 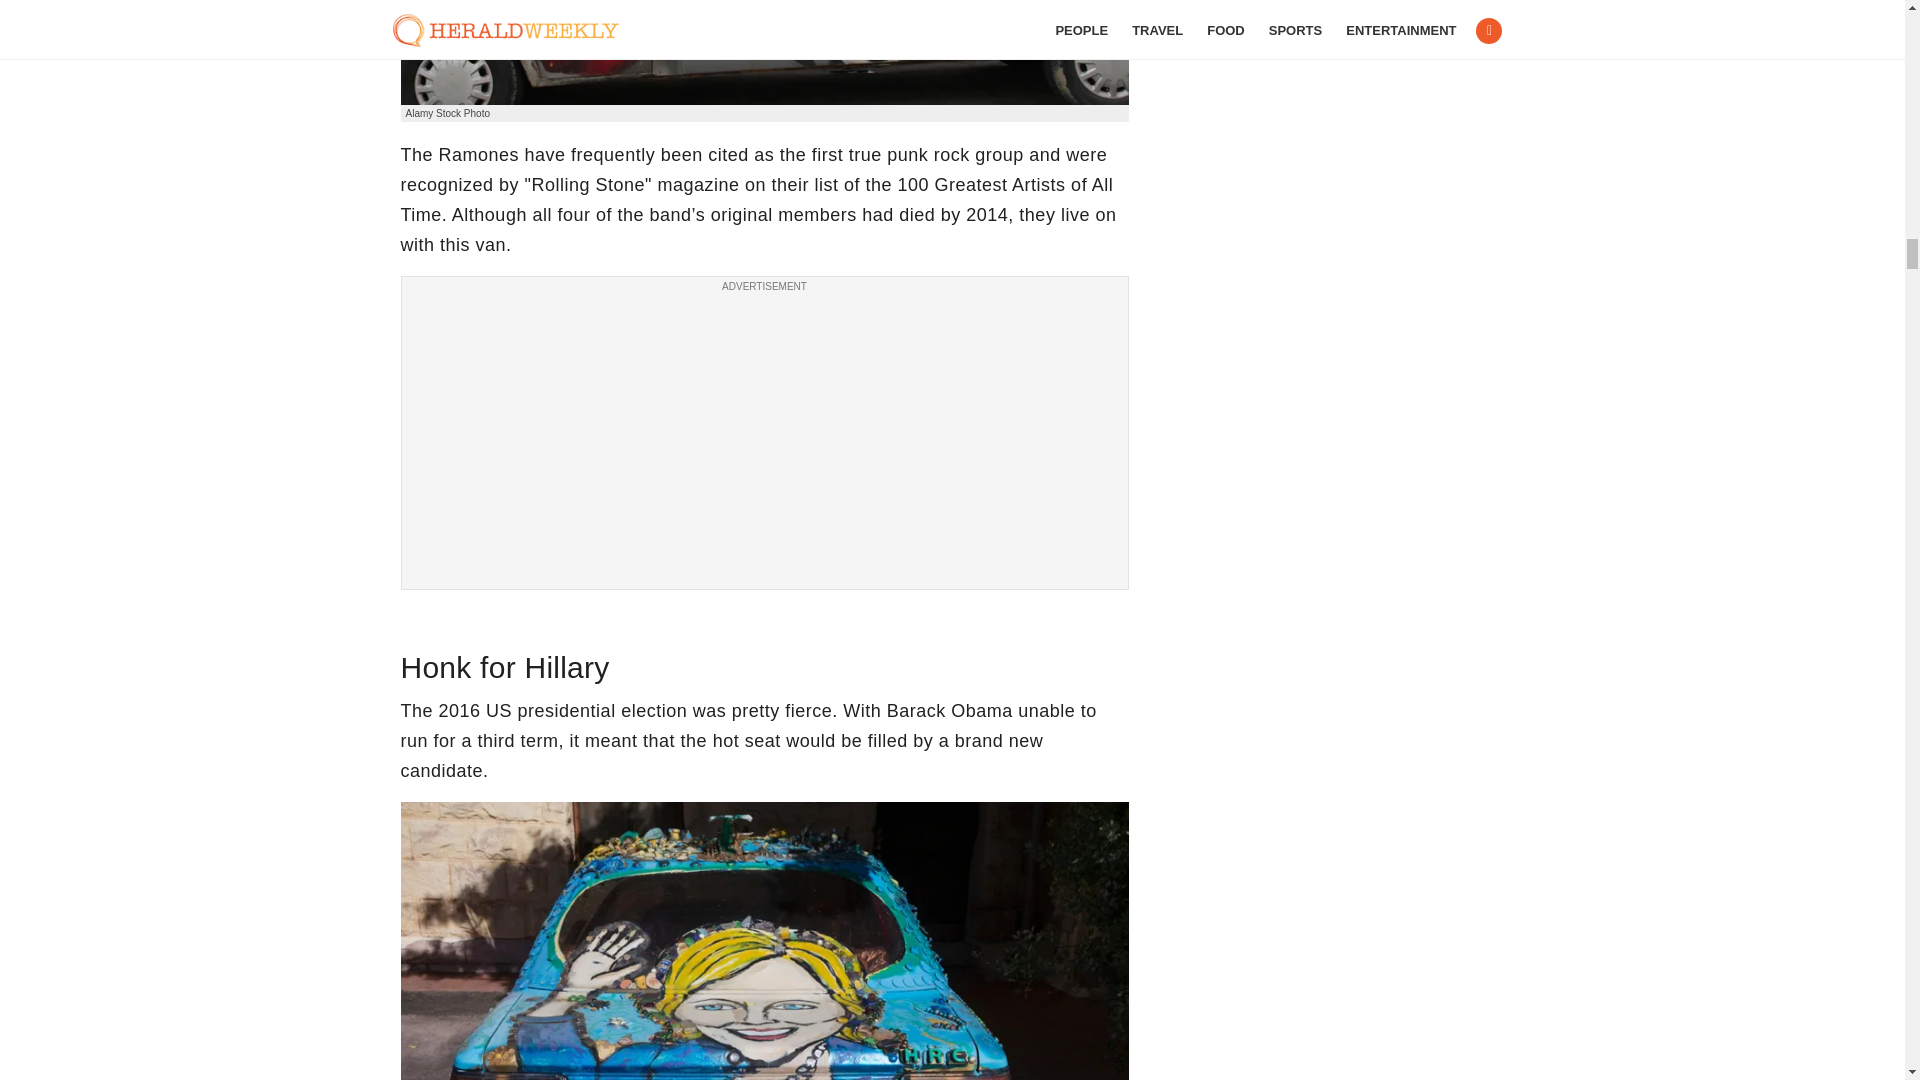 I want to click on Roaming Ramones, so click(x=764, y=52).